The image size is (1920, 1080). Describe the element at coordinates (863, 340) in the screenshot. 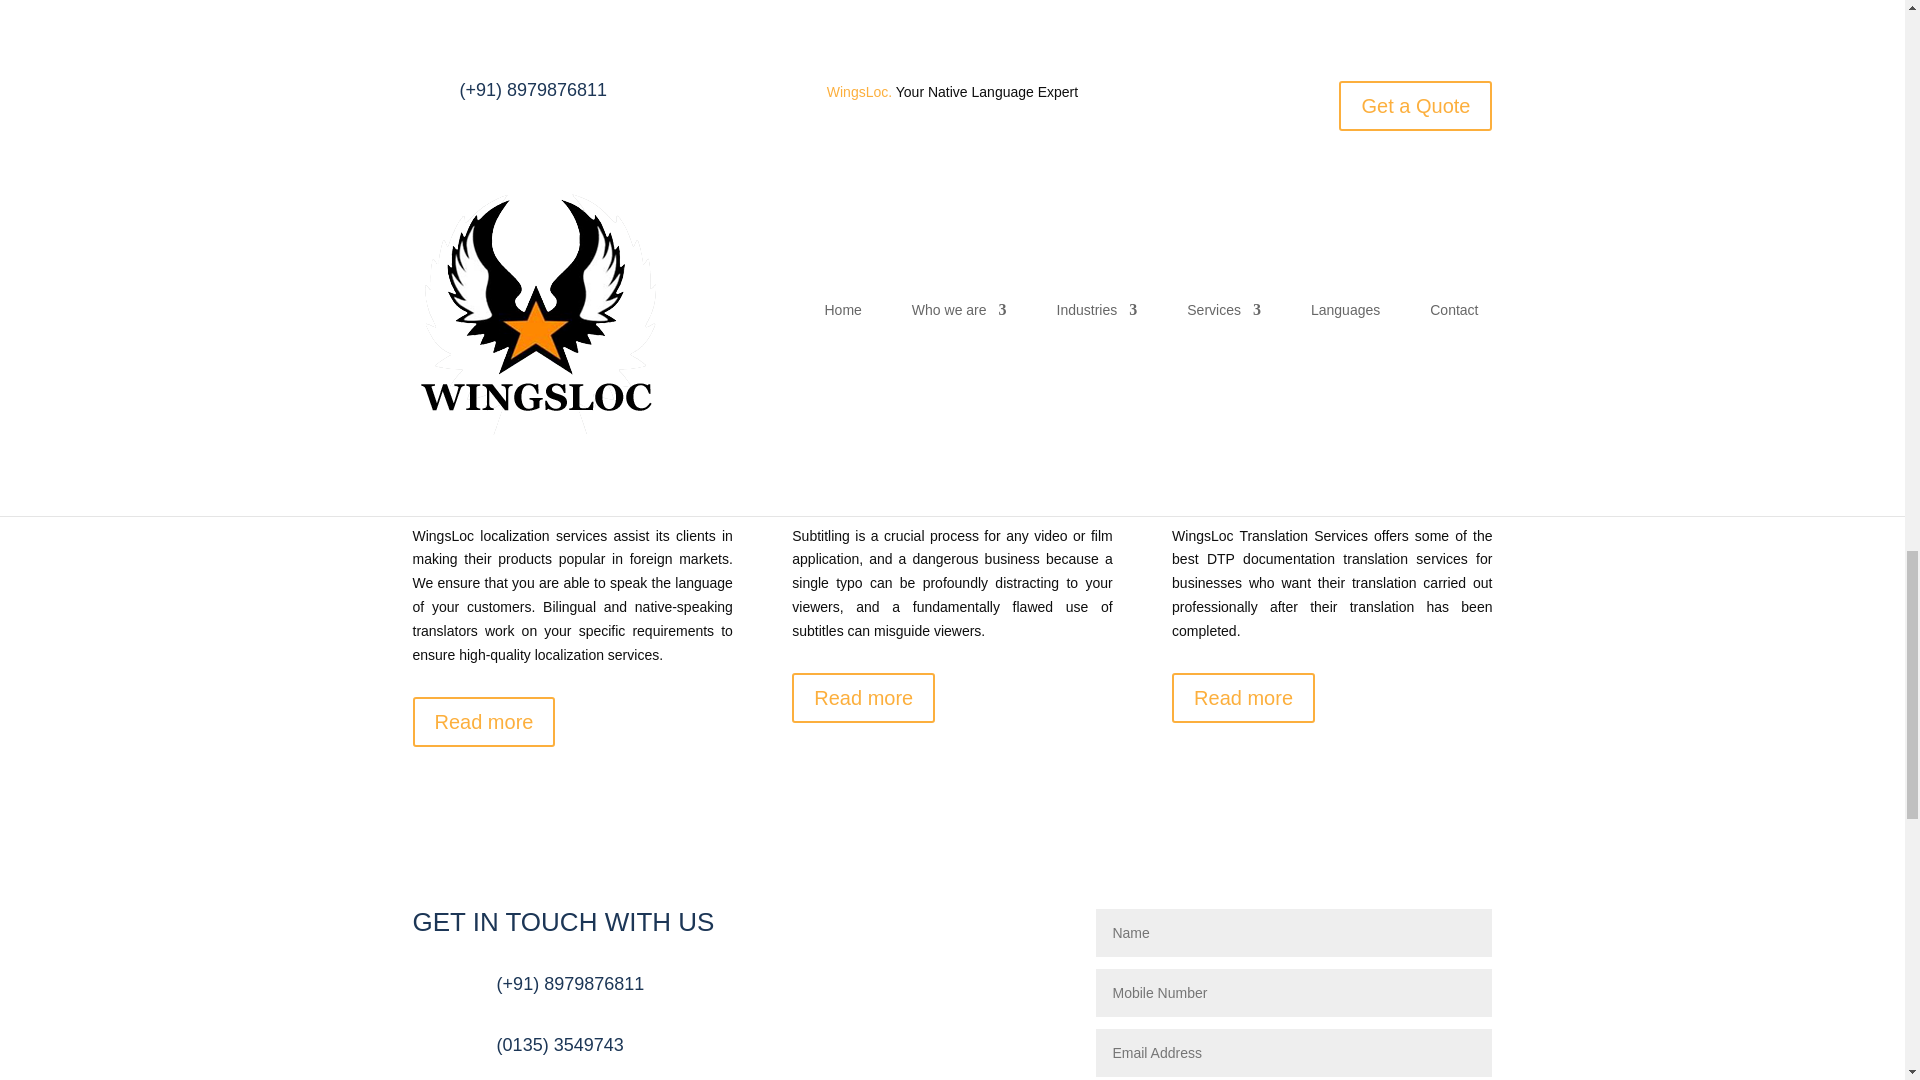

I see `Read more` at that location.